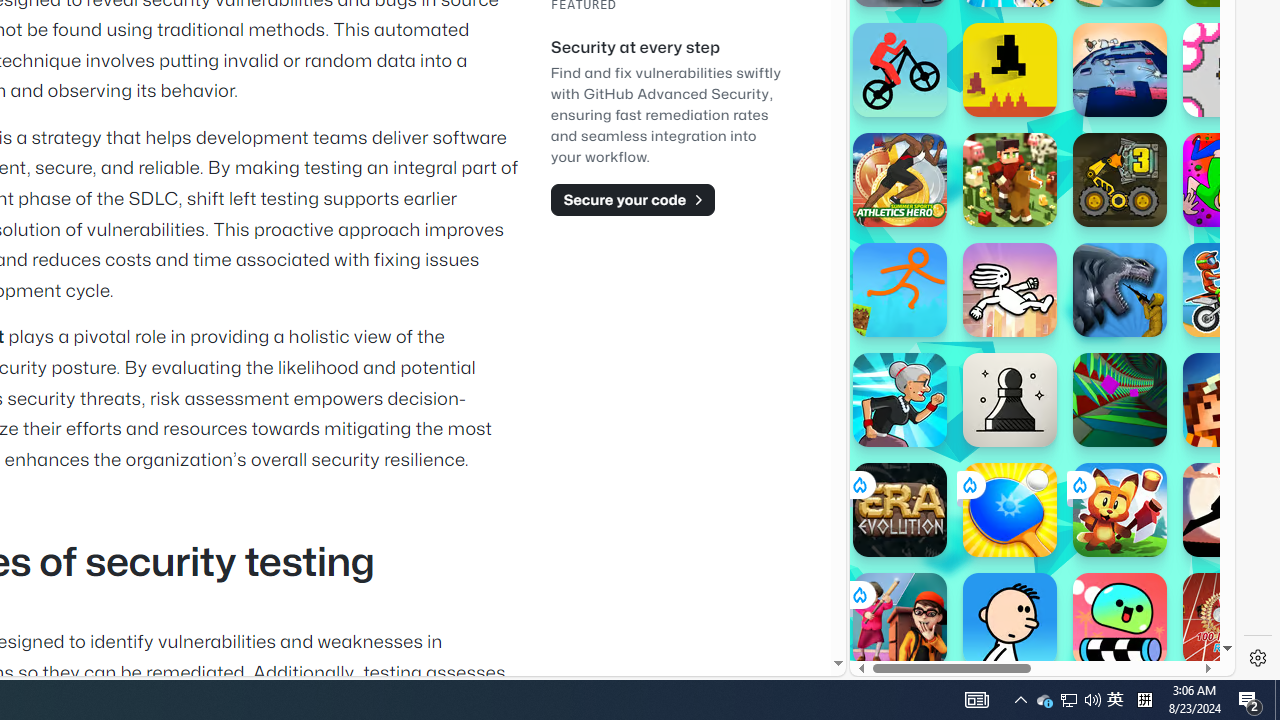 Image resolution: width=1280 pixels, height=720 pixels. What do you see at coordinates (1010, 70) in the screenshot?
I see `Level Devil` at bounding box center [1010, 70].